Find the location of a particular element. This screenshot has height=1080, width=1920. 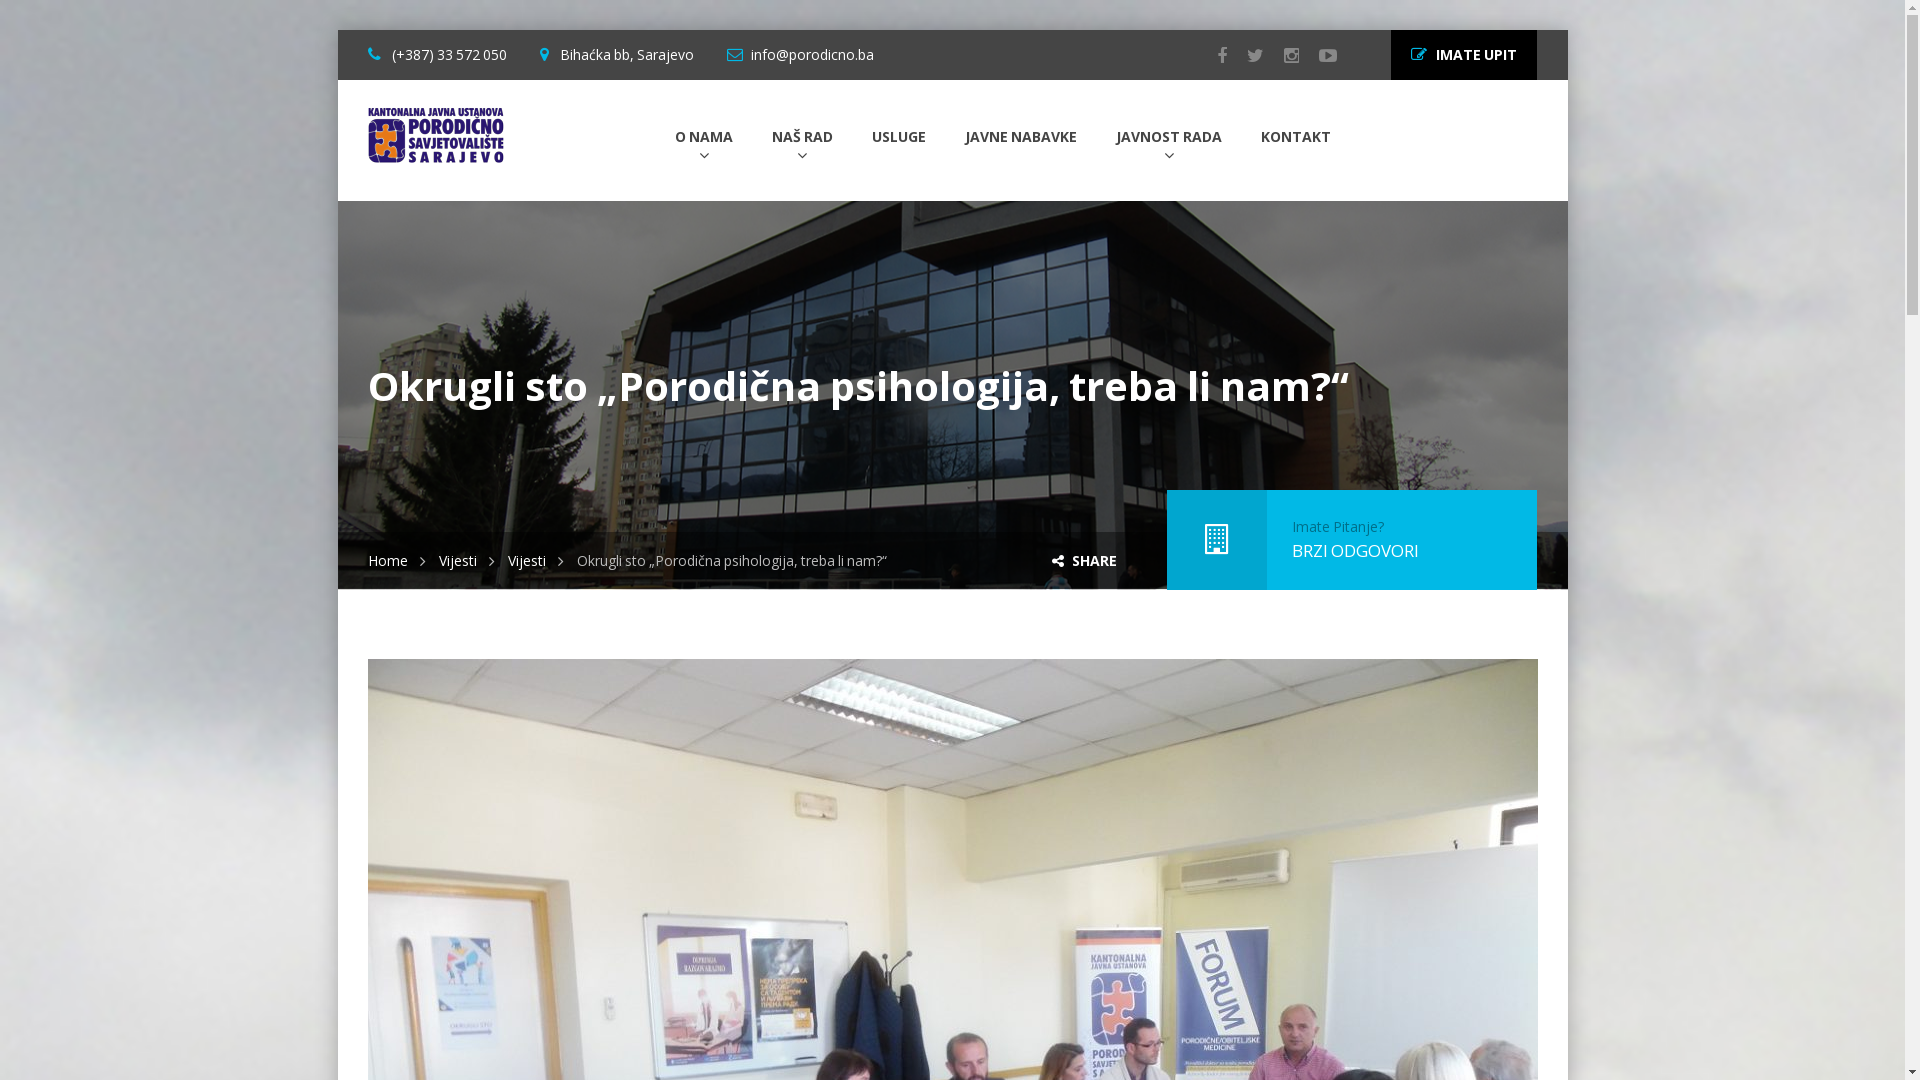

Facebook is located at coordinates (1212, 56).